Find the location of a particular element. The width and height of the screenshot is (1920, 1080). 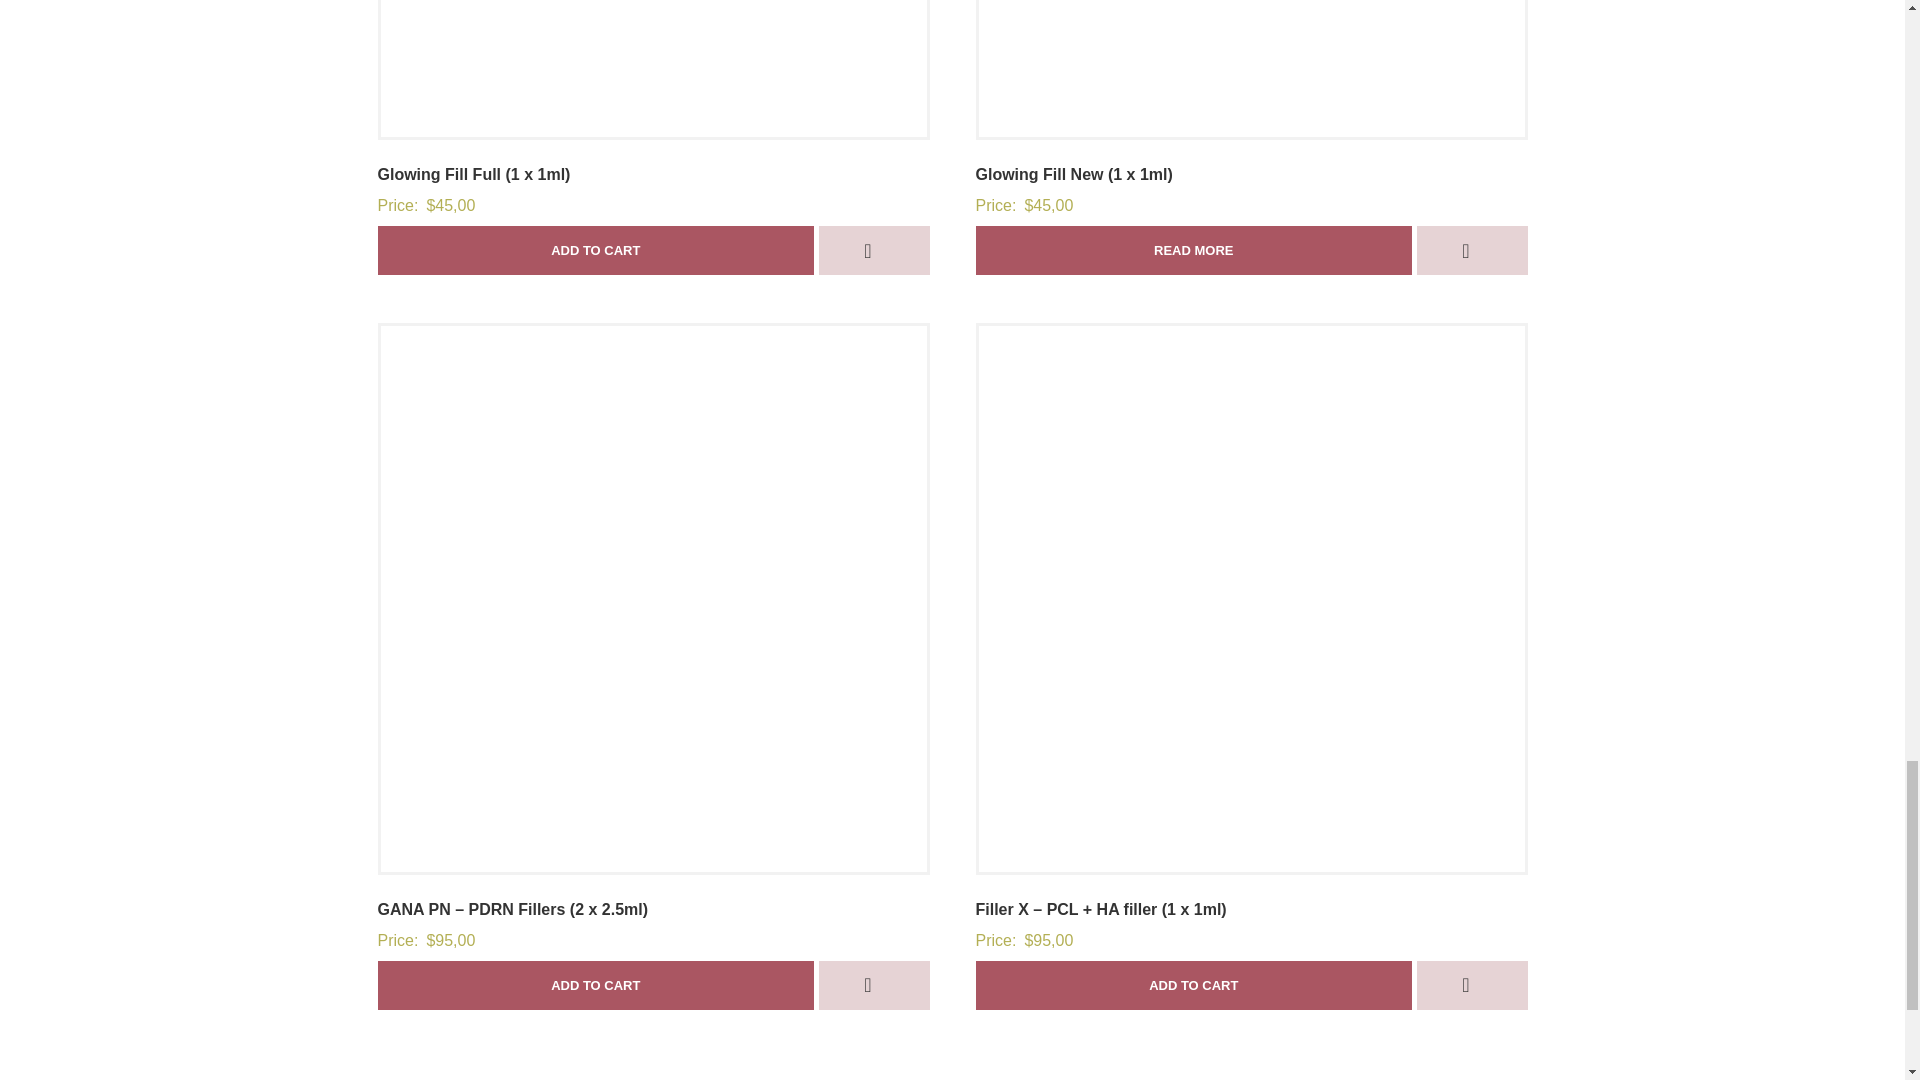

ADD TO CART is located at coordinates (596, 250).